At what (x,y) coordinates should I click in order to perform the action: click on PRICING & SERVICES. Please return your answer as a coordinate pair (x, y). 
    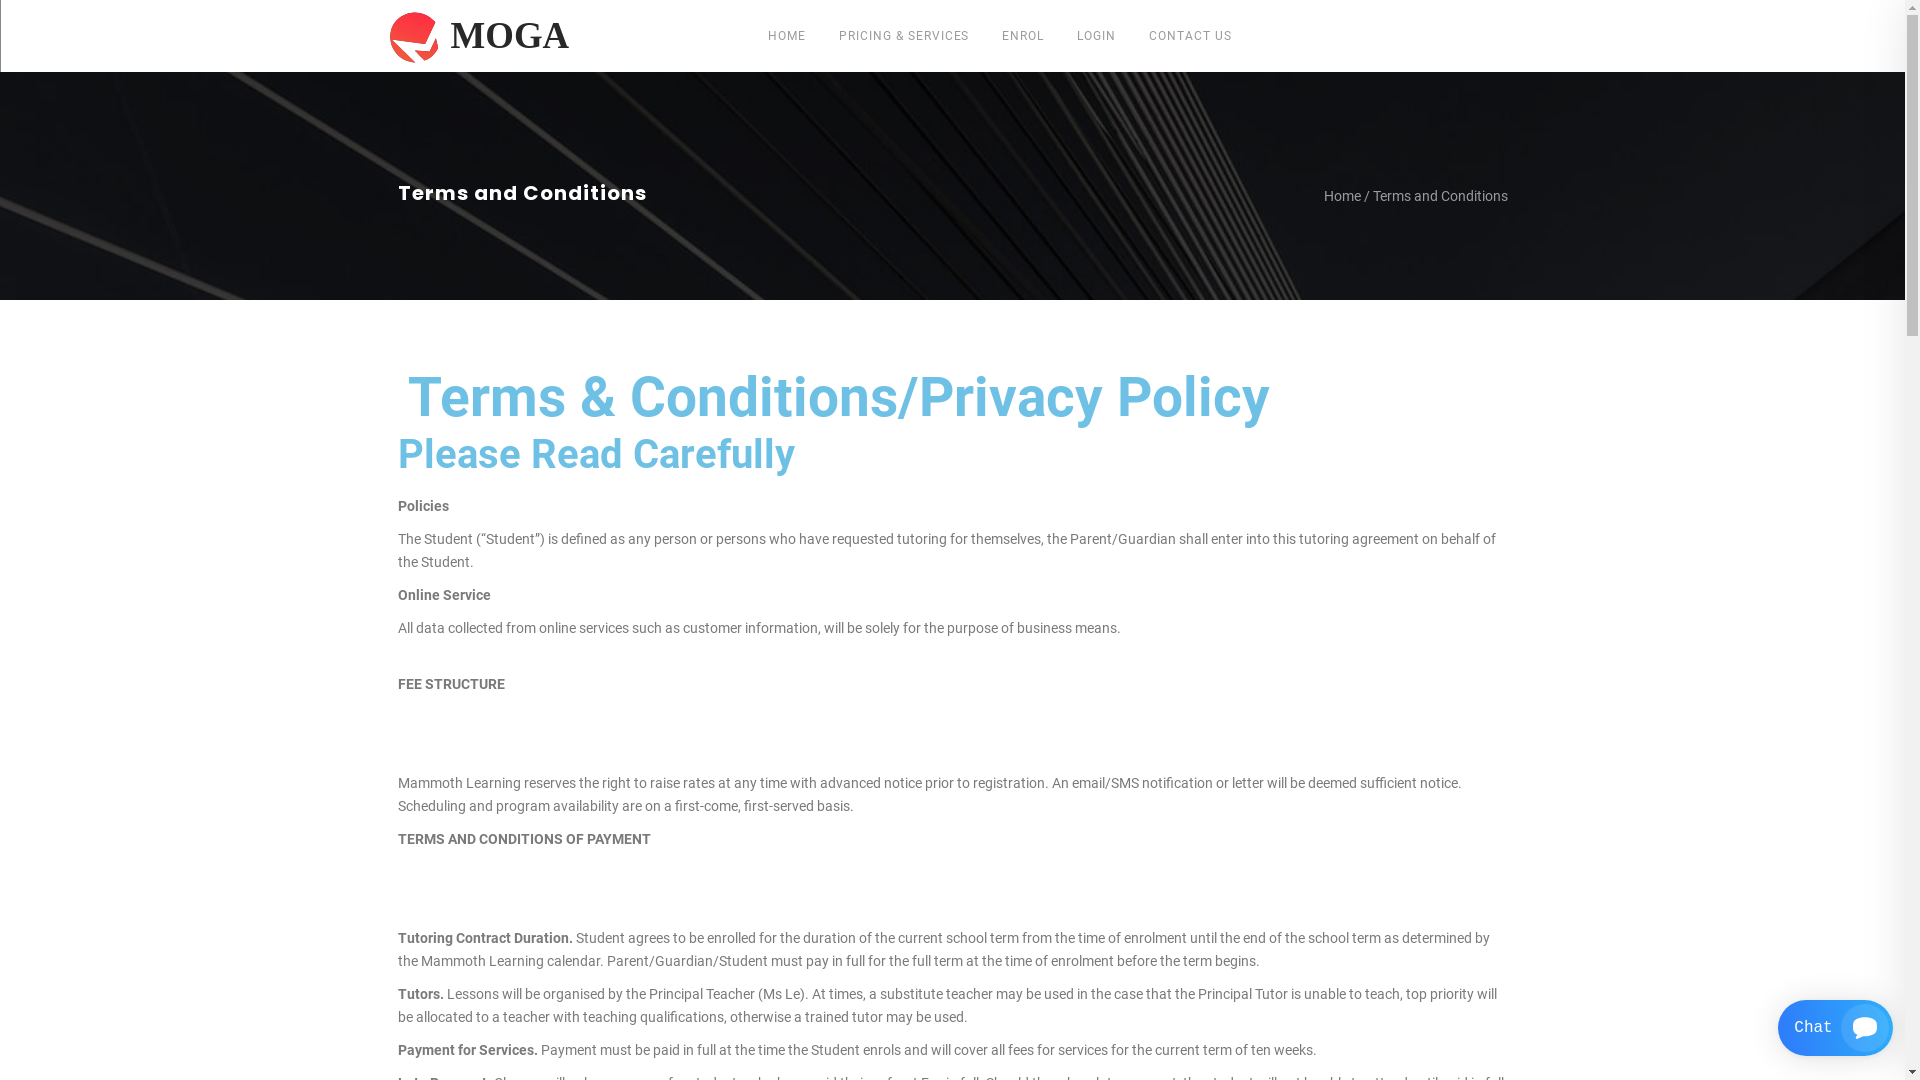
    Looking at the image, I should click on (904, 36).